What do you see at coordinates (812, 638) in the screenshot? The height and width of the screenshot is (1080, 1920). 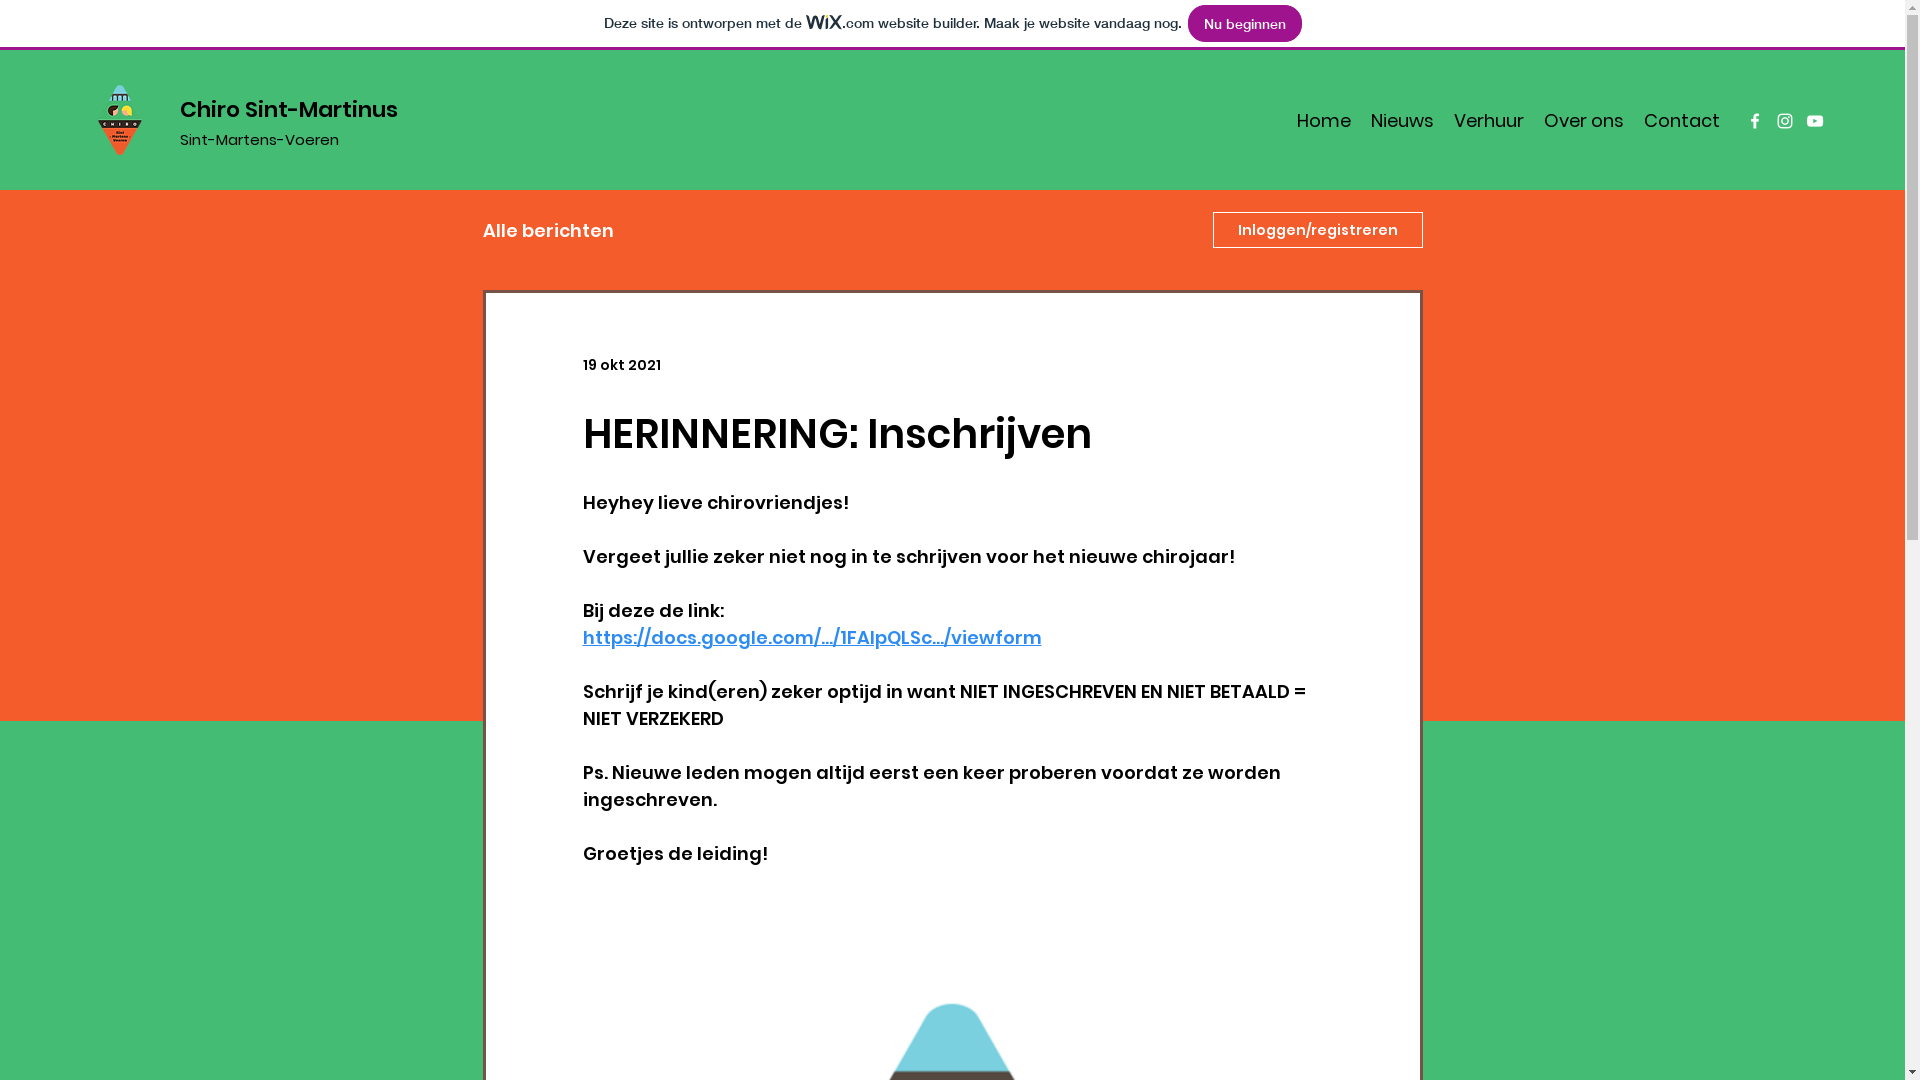 I see `https://docs.google.com/.../1FAIpQLSc.../viewform` at bounding box center [812, 638].